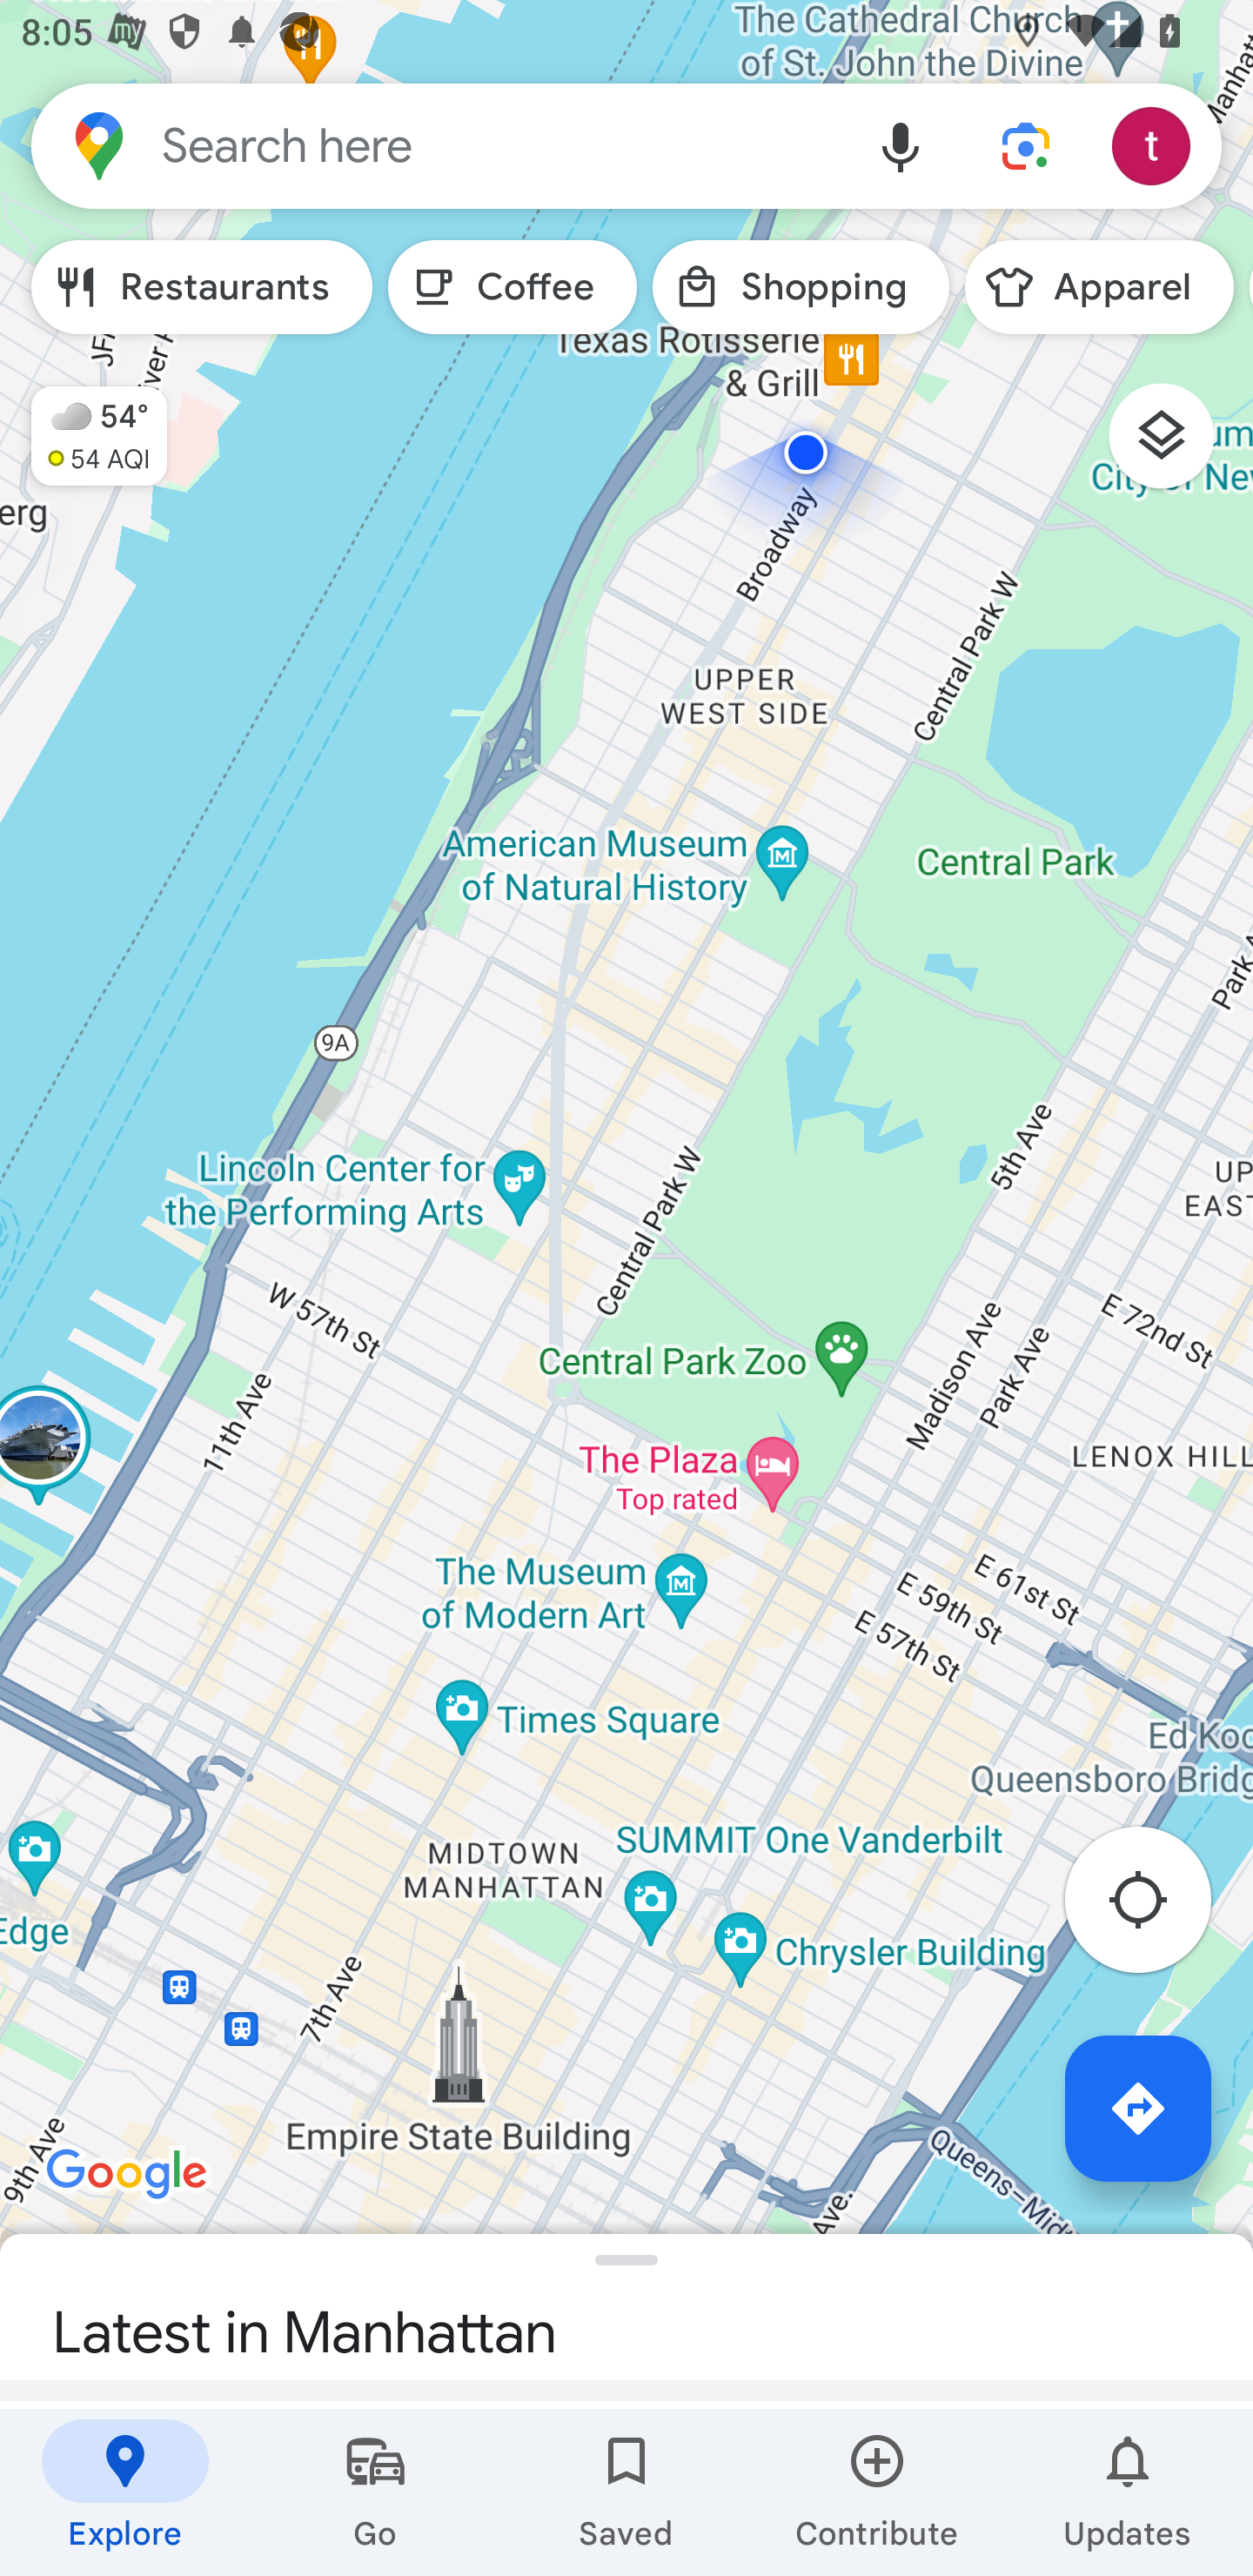 The width and height of the screenshot is (1253, 2576). What do you see at coordinates (901, 144) in the screenshot?
I see `Voice search` at bounding box center [901, 144].